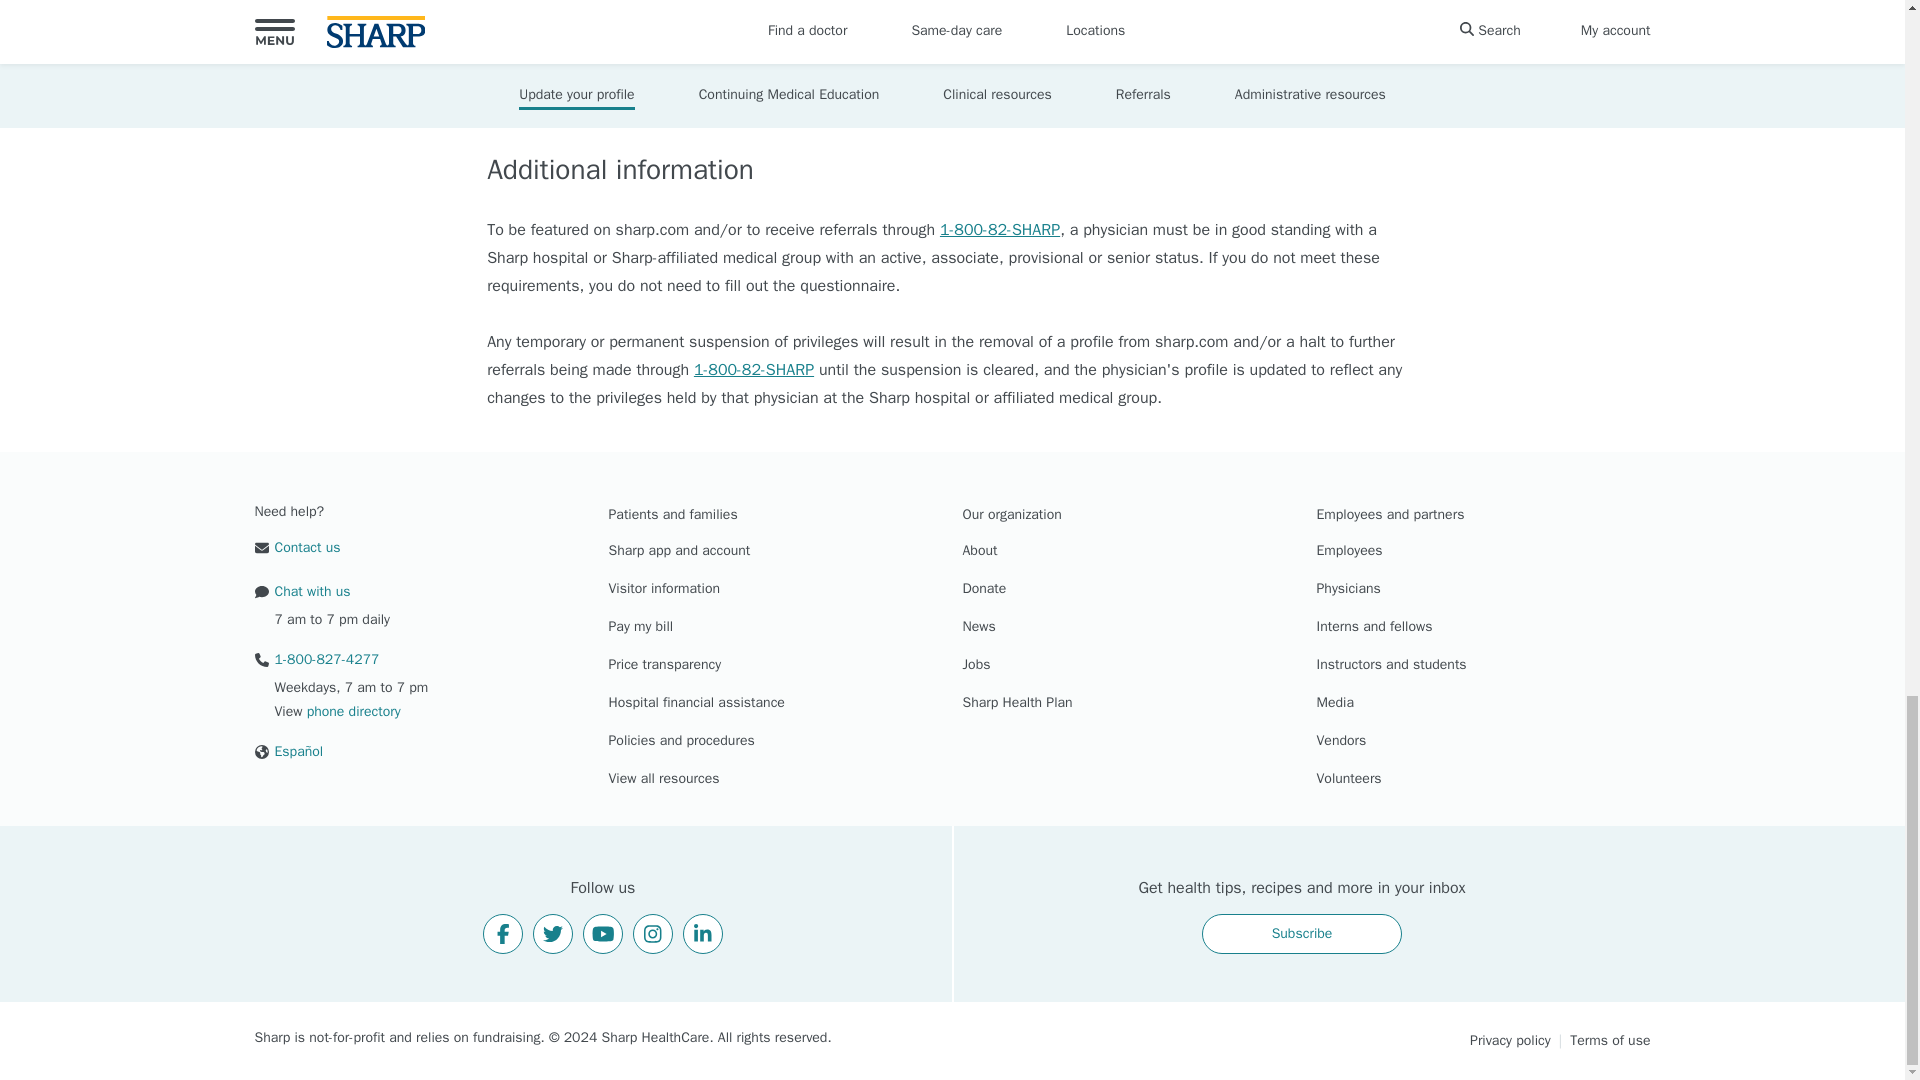 The width and height of the screenshot is (1920, 1080). I want to click on Hospital financial assistance, so click(696, 704).